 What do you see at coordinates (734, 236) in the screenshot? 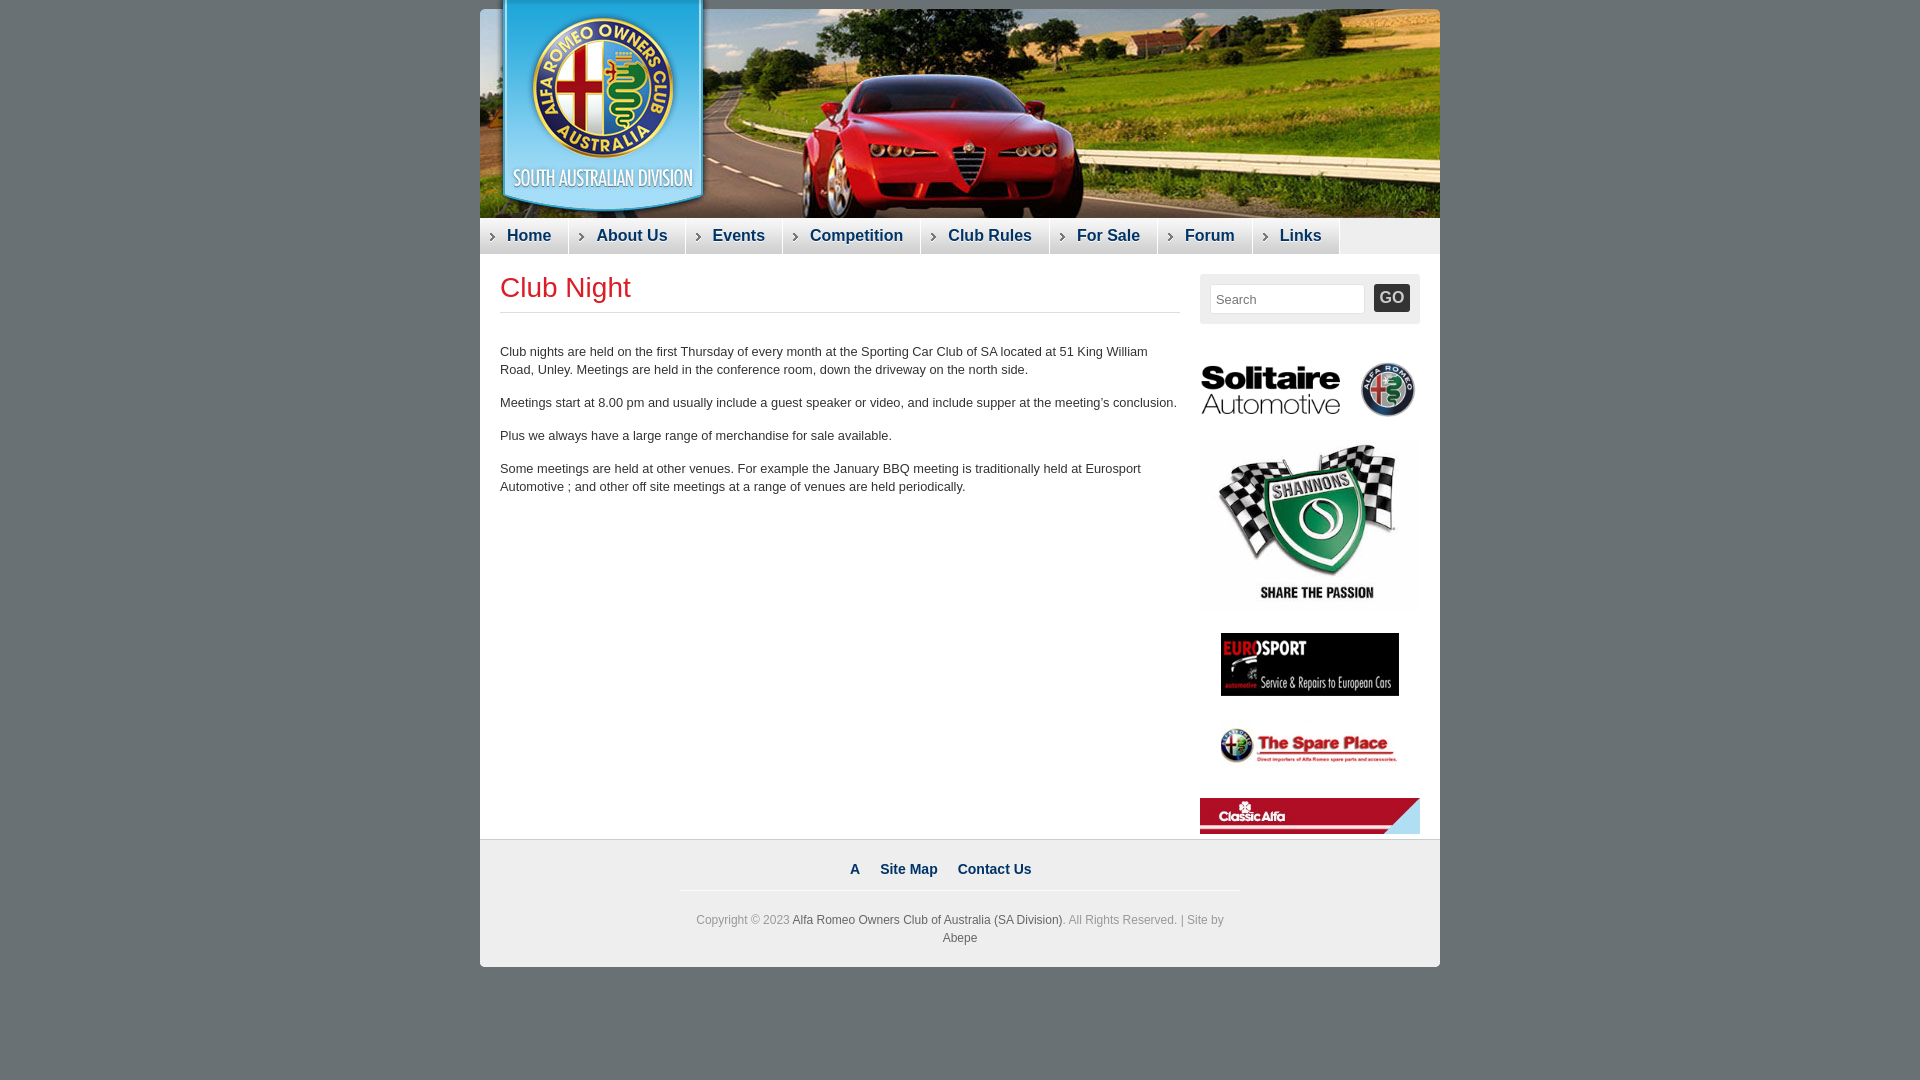
I see `Events` at bounding box center [734, 236].